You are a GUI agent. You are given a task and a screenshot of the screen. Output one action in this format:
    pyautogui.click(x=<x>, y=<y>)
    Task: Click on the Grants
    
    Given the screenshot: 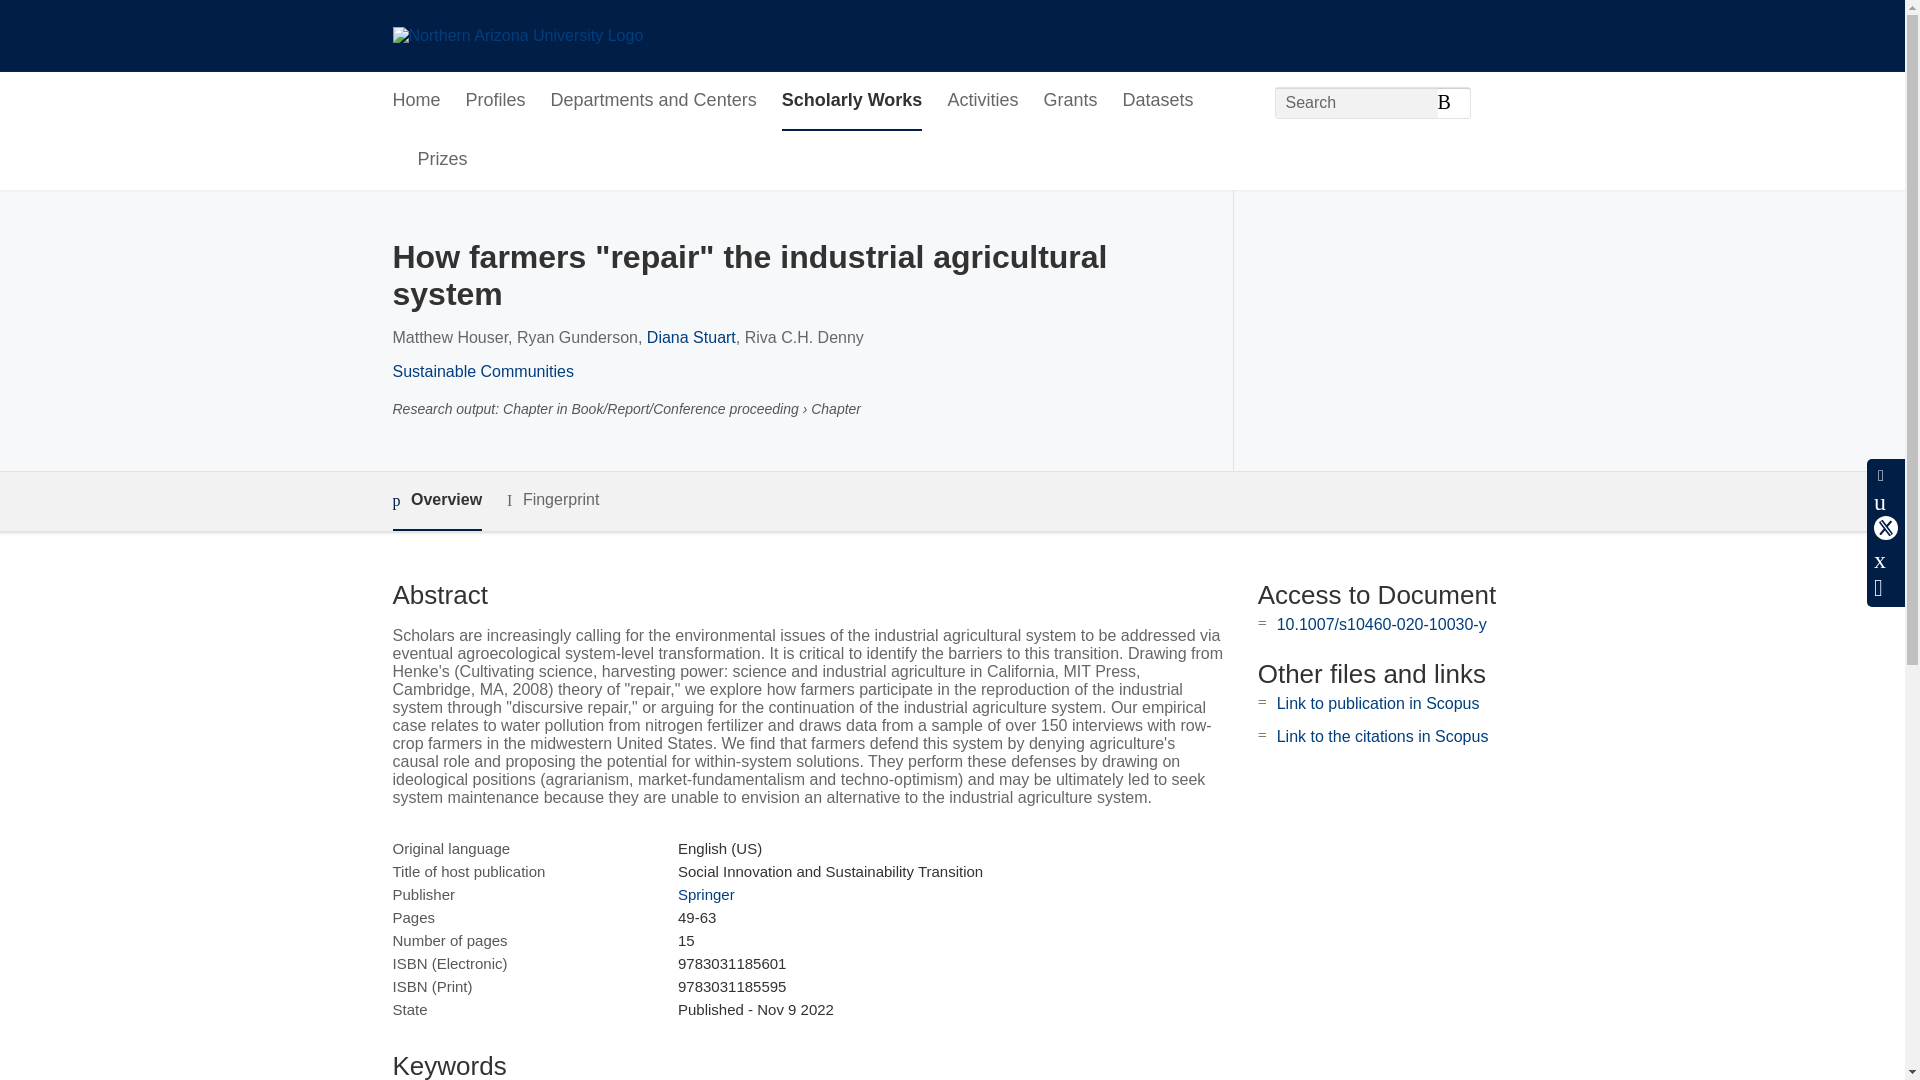 What is the action you would take?
    pyautogui.click(x=1069, y=101)
    